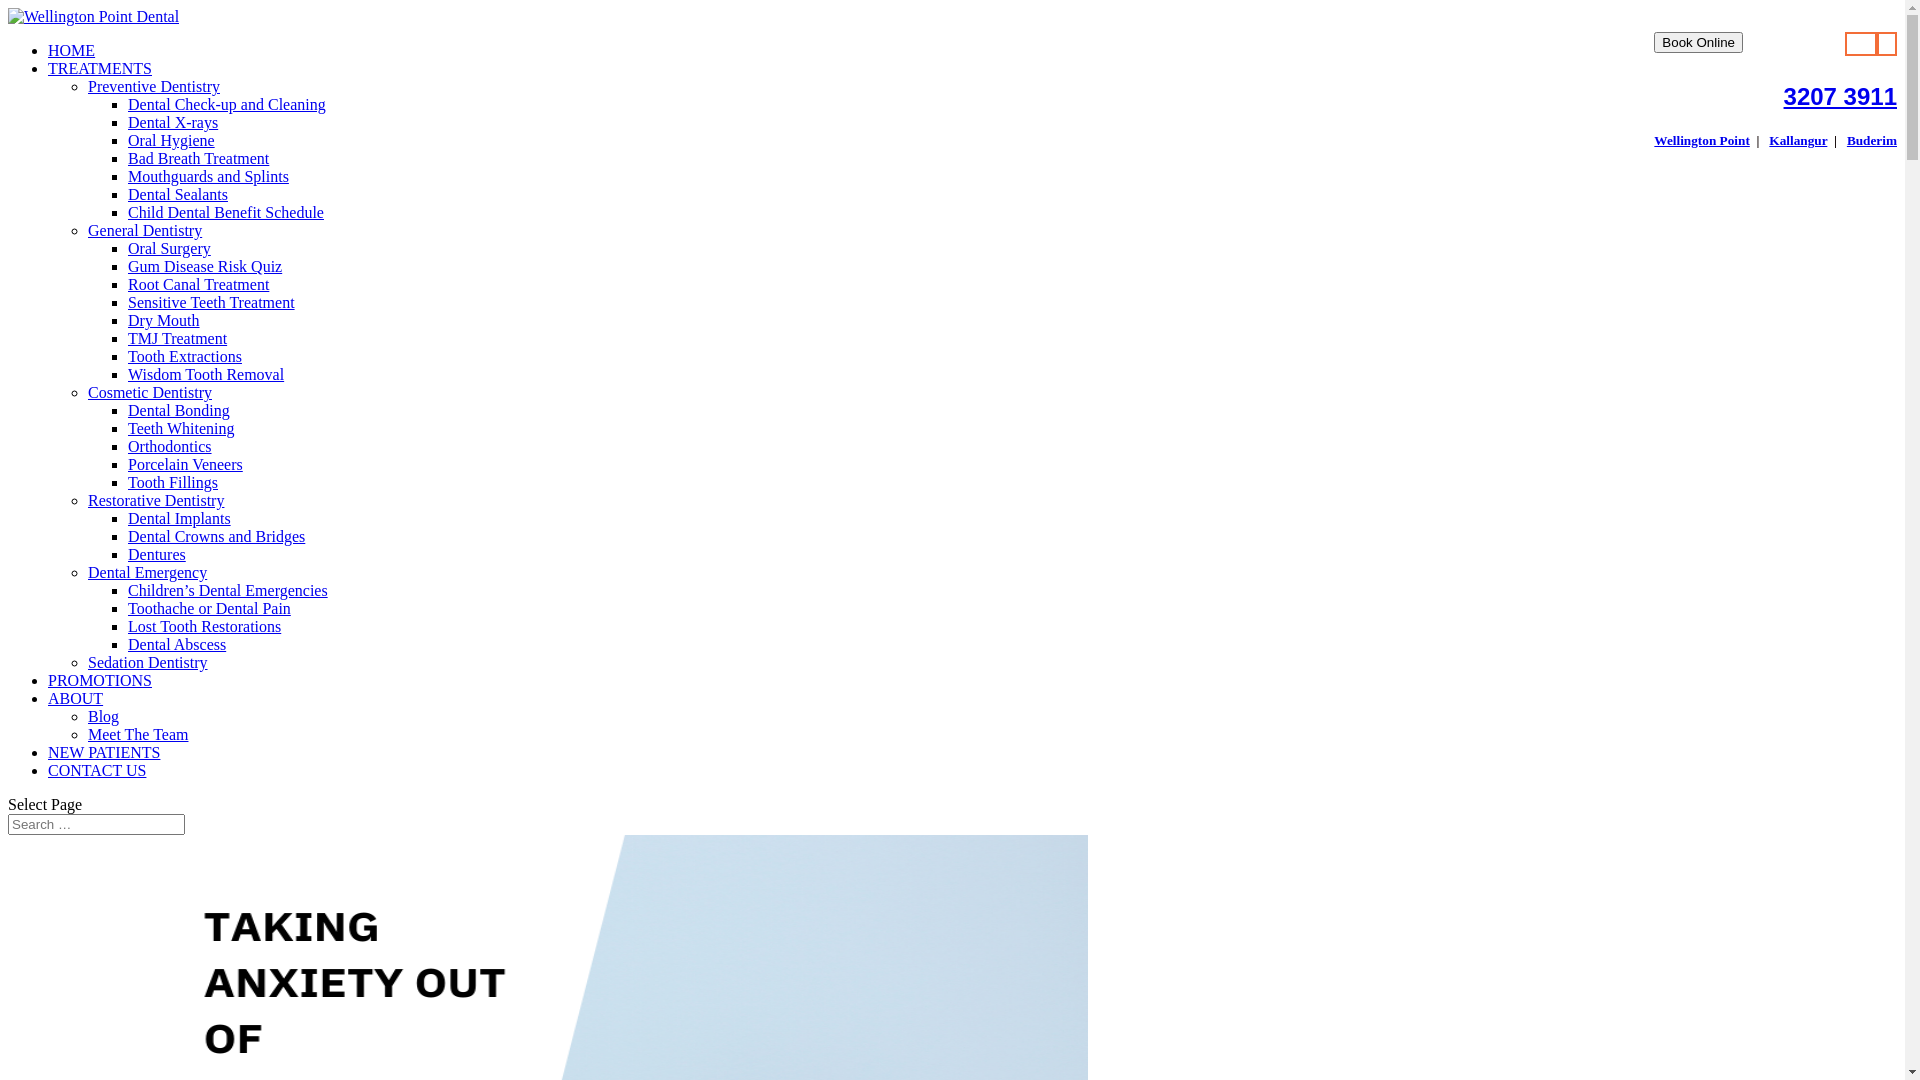  Describe the element at coordinates (177, 644) in the screenshot. I see `Dental Abscess` at that location.